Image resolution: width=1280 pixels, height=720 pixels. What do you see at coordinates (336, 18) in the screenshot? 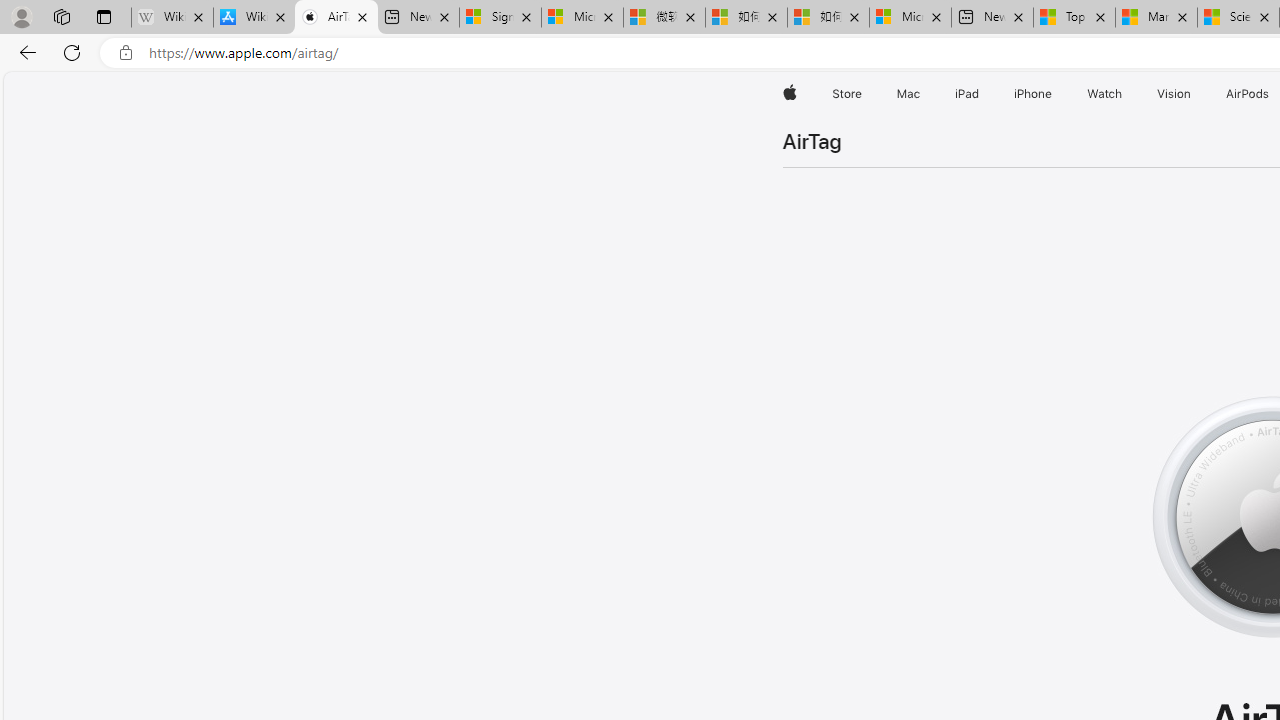
I see `AirTag - Apple` at bounding box center [336, 18].